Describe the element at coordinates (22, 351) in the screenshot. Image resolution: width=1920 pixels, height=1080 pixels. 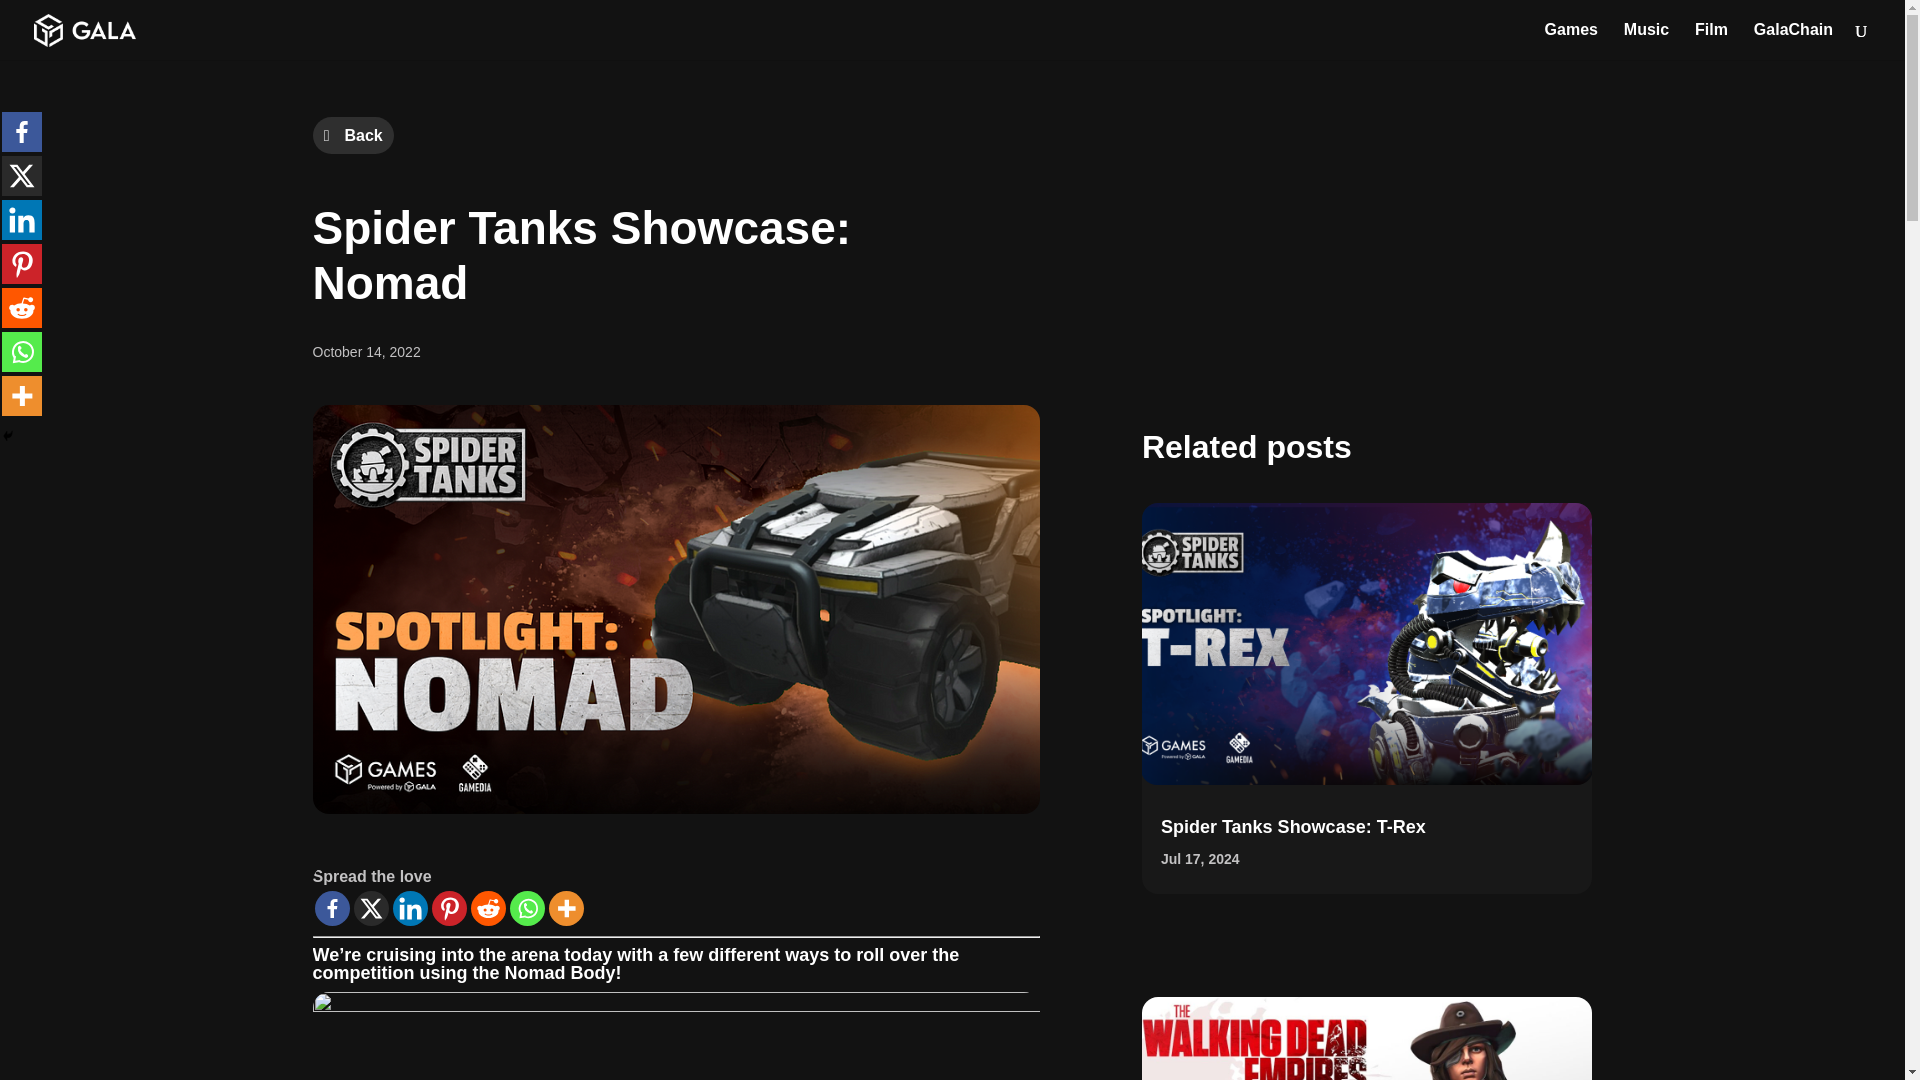
I see `Whatsapp` at that location.